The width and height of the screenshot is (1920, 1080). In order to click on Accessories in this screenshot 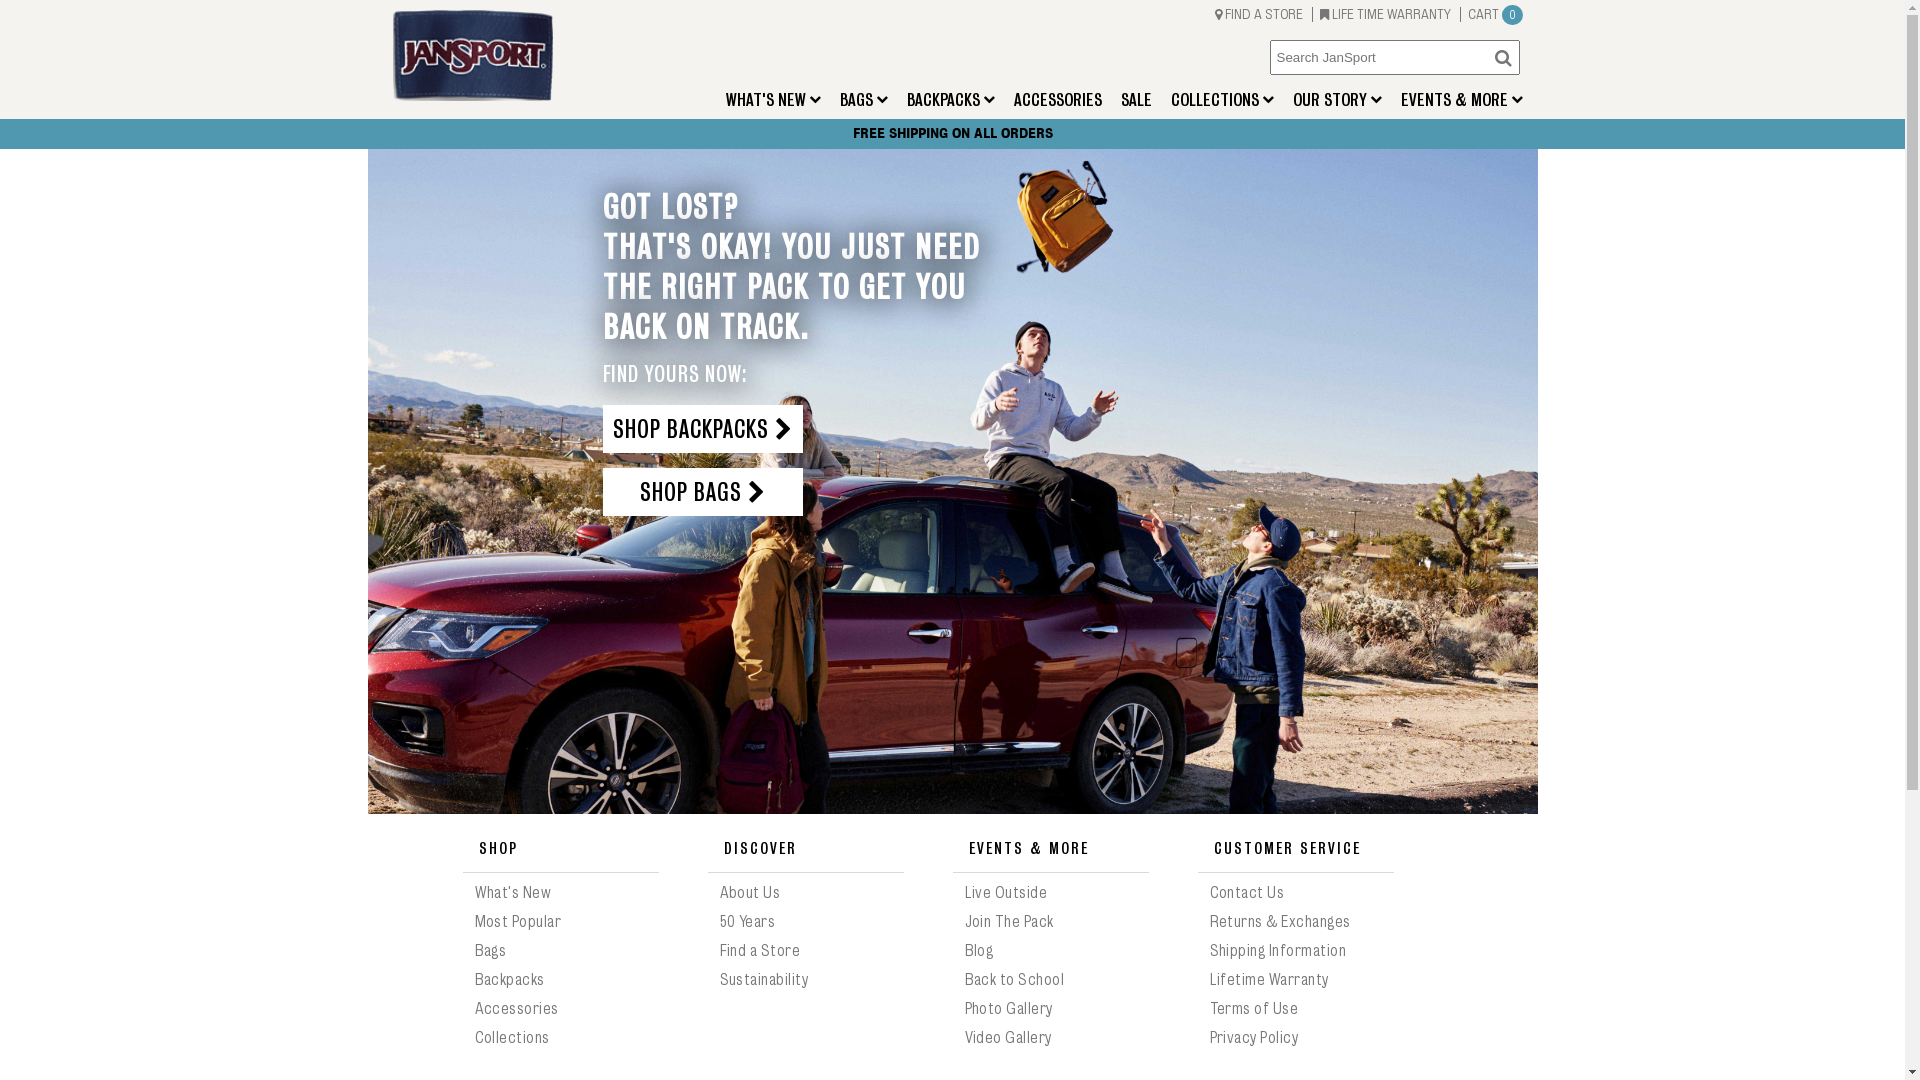, I will do `click(516, 1009)`.